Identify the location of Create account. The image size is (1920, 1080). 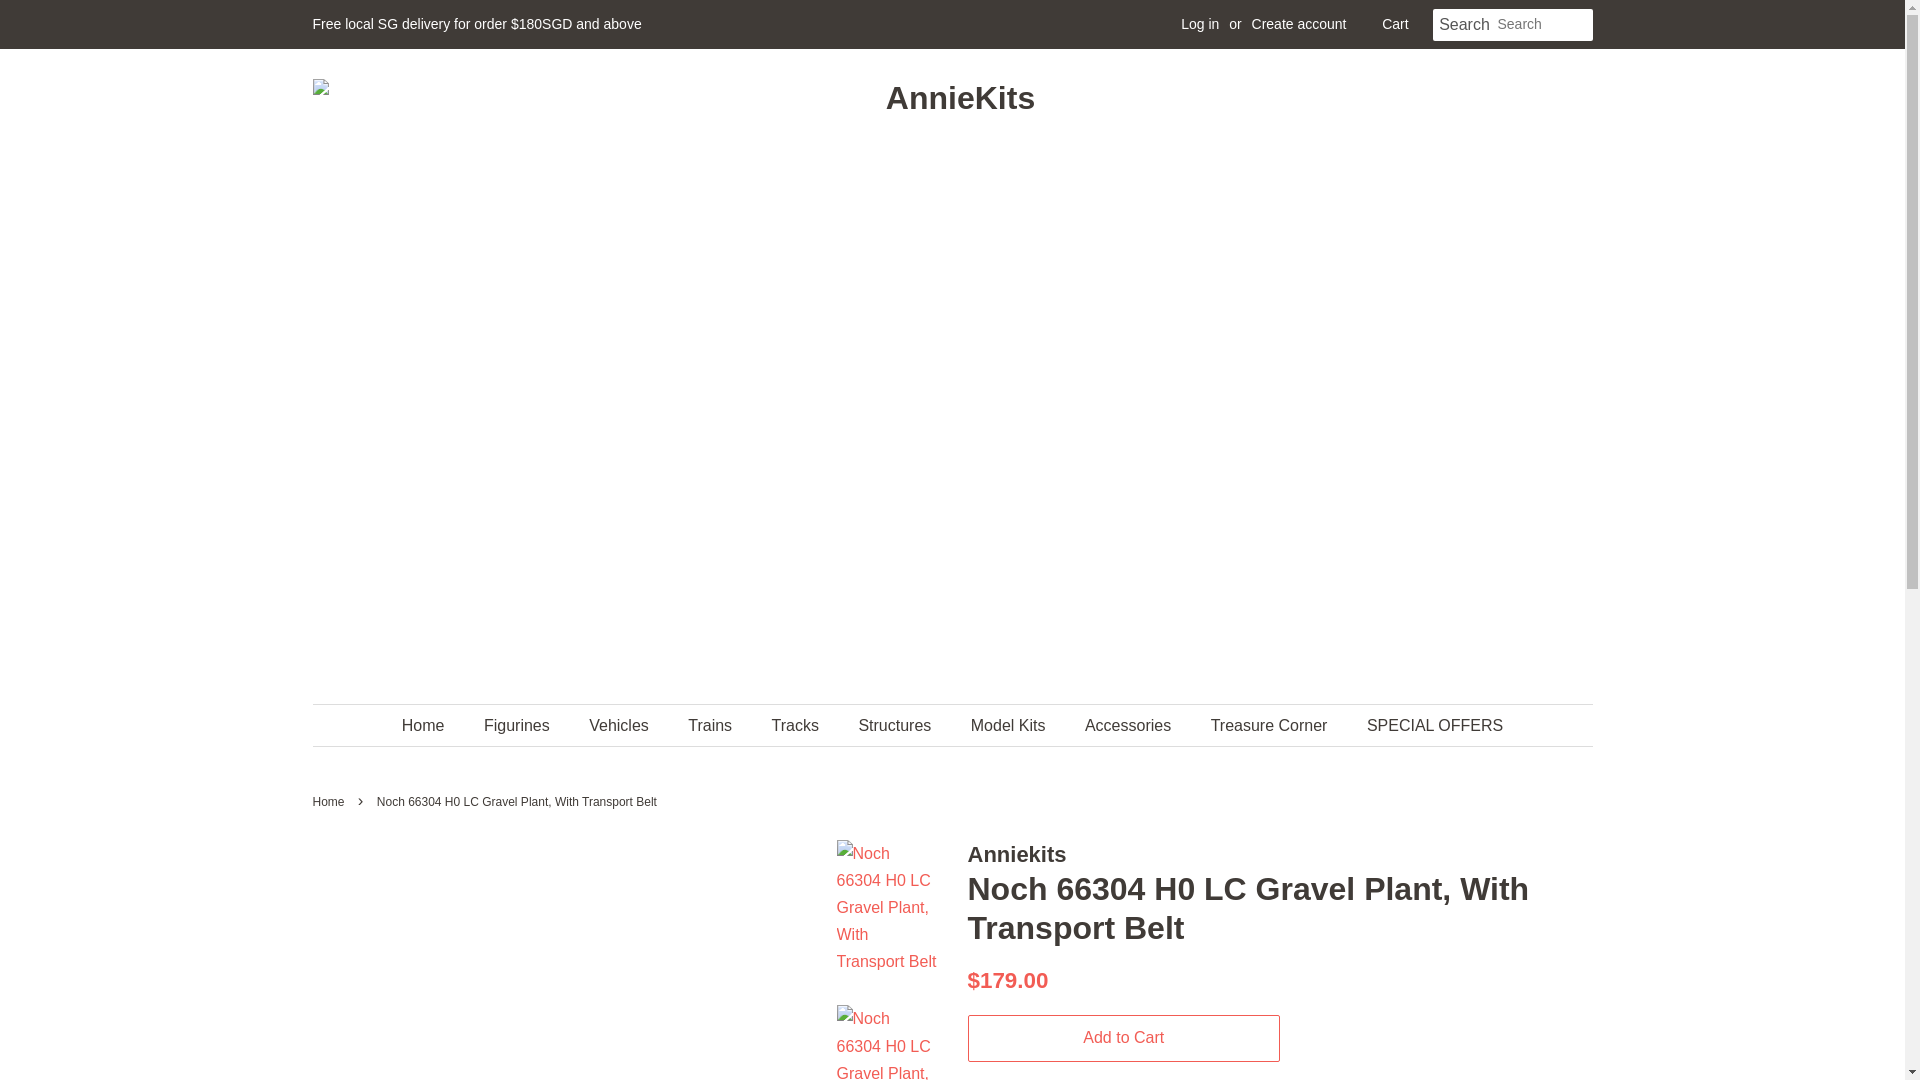
(1299, 24).